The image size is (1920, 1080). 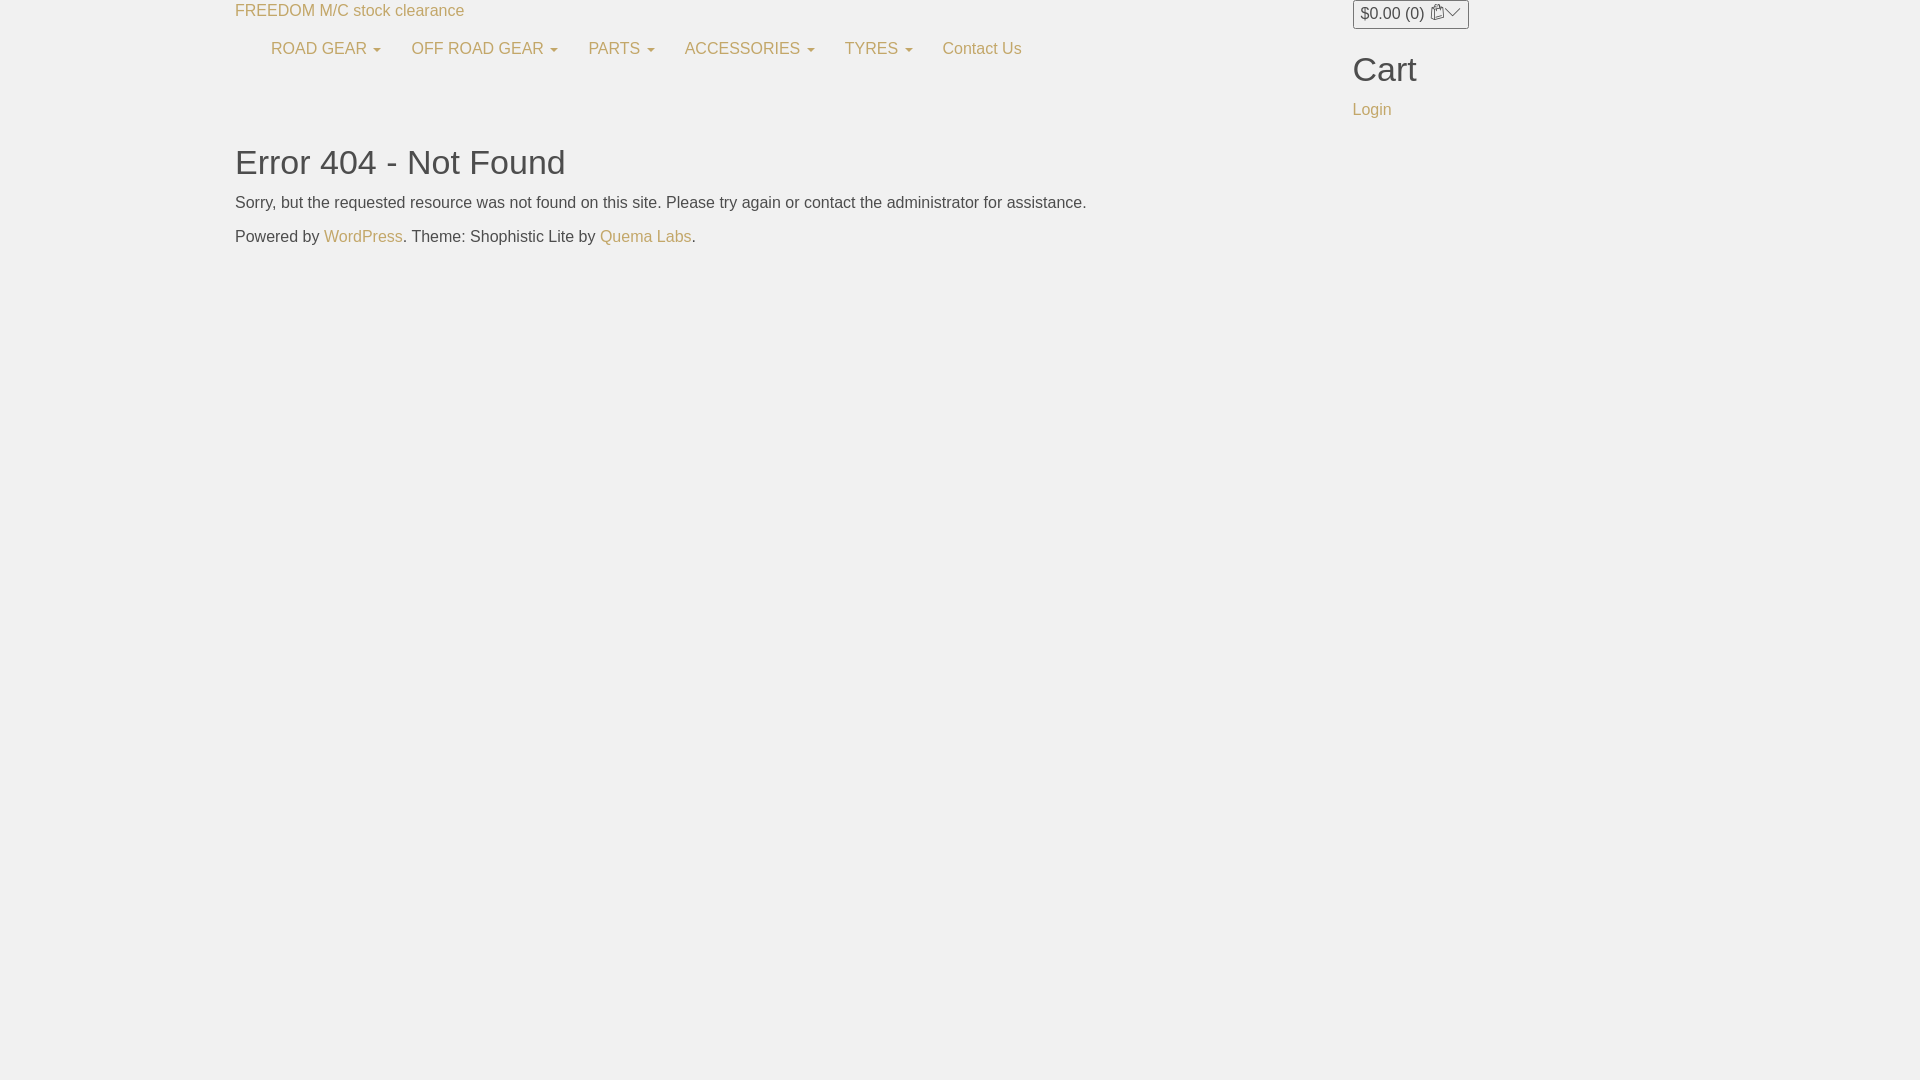 What do you see at coordinates (621, 49) in the screenshot?
I see `PARTS` at bounding box center [621, 49].